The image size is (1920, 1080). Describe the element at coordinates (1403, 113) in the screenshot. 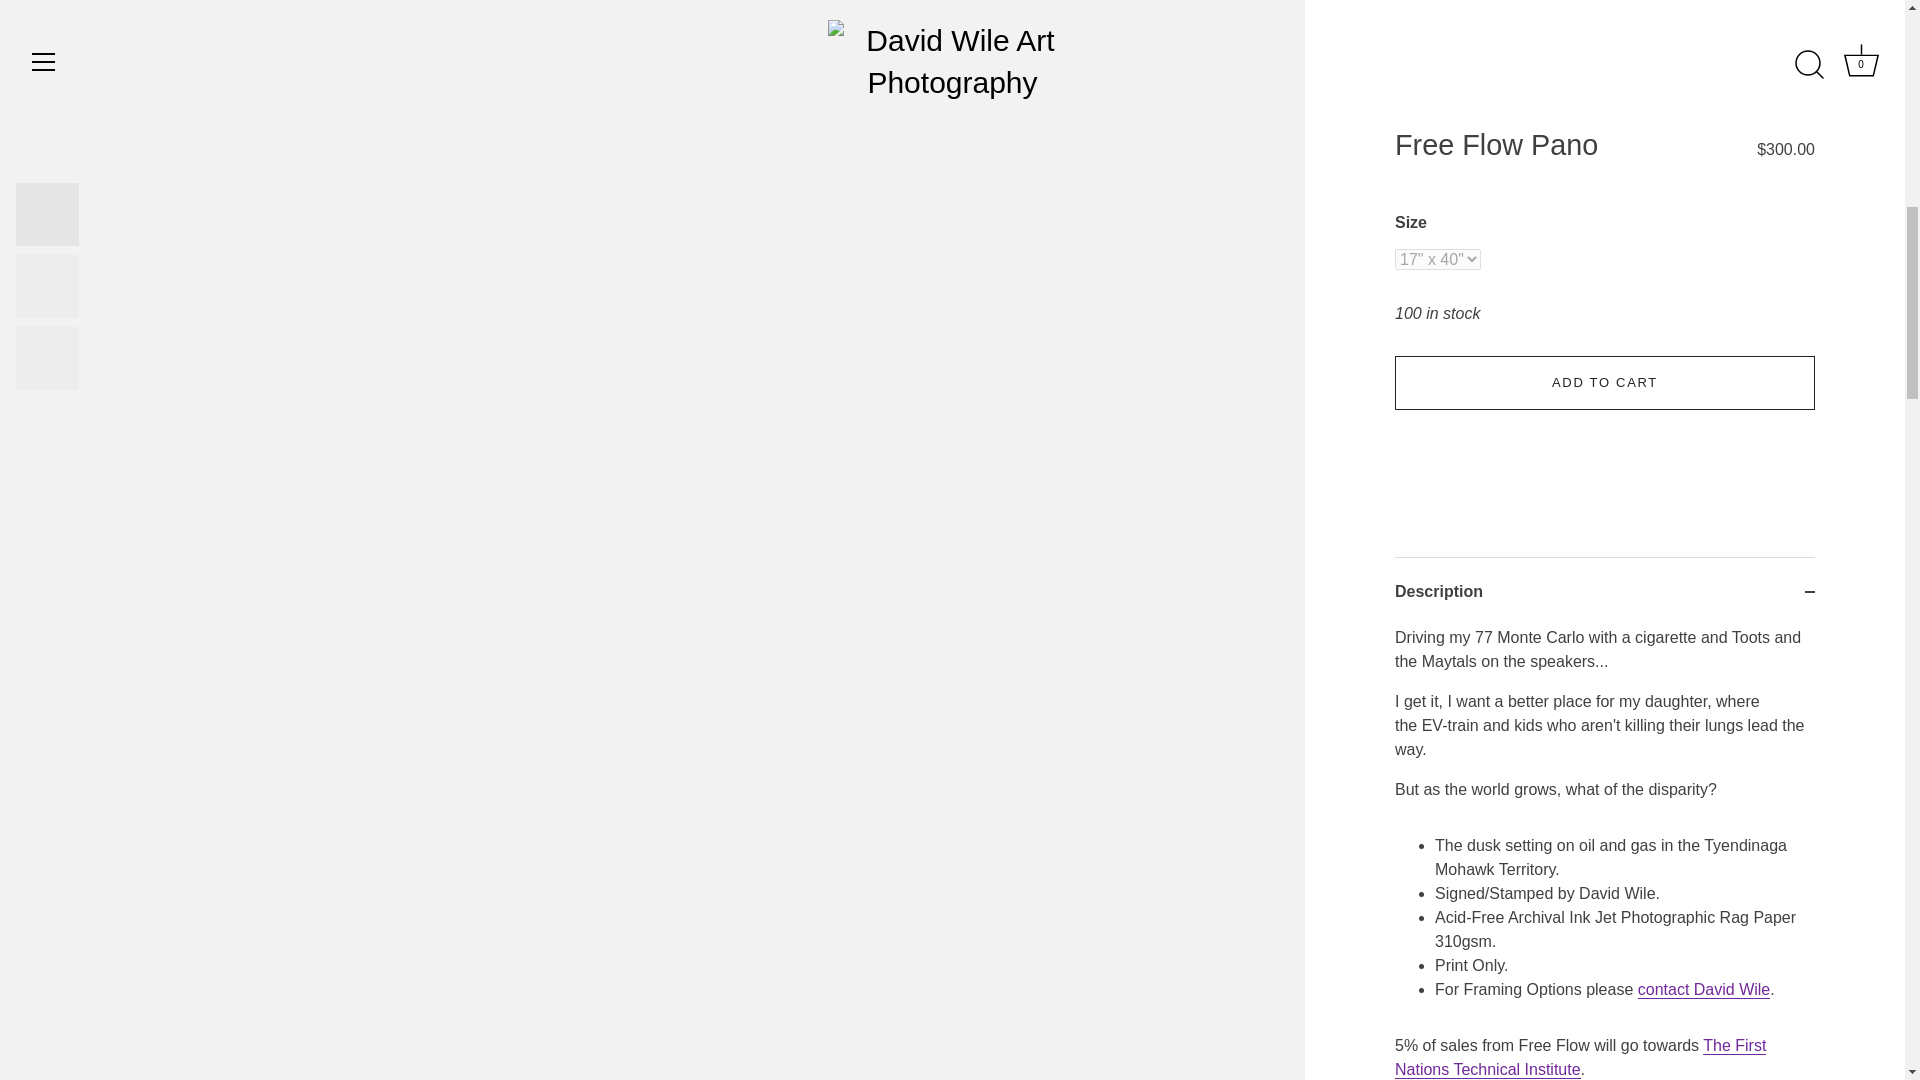

I see `Share on Facebook` at that location.